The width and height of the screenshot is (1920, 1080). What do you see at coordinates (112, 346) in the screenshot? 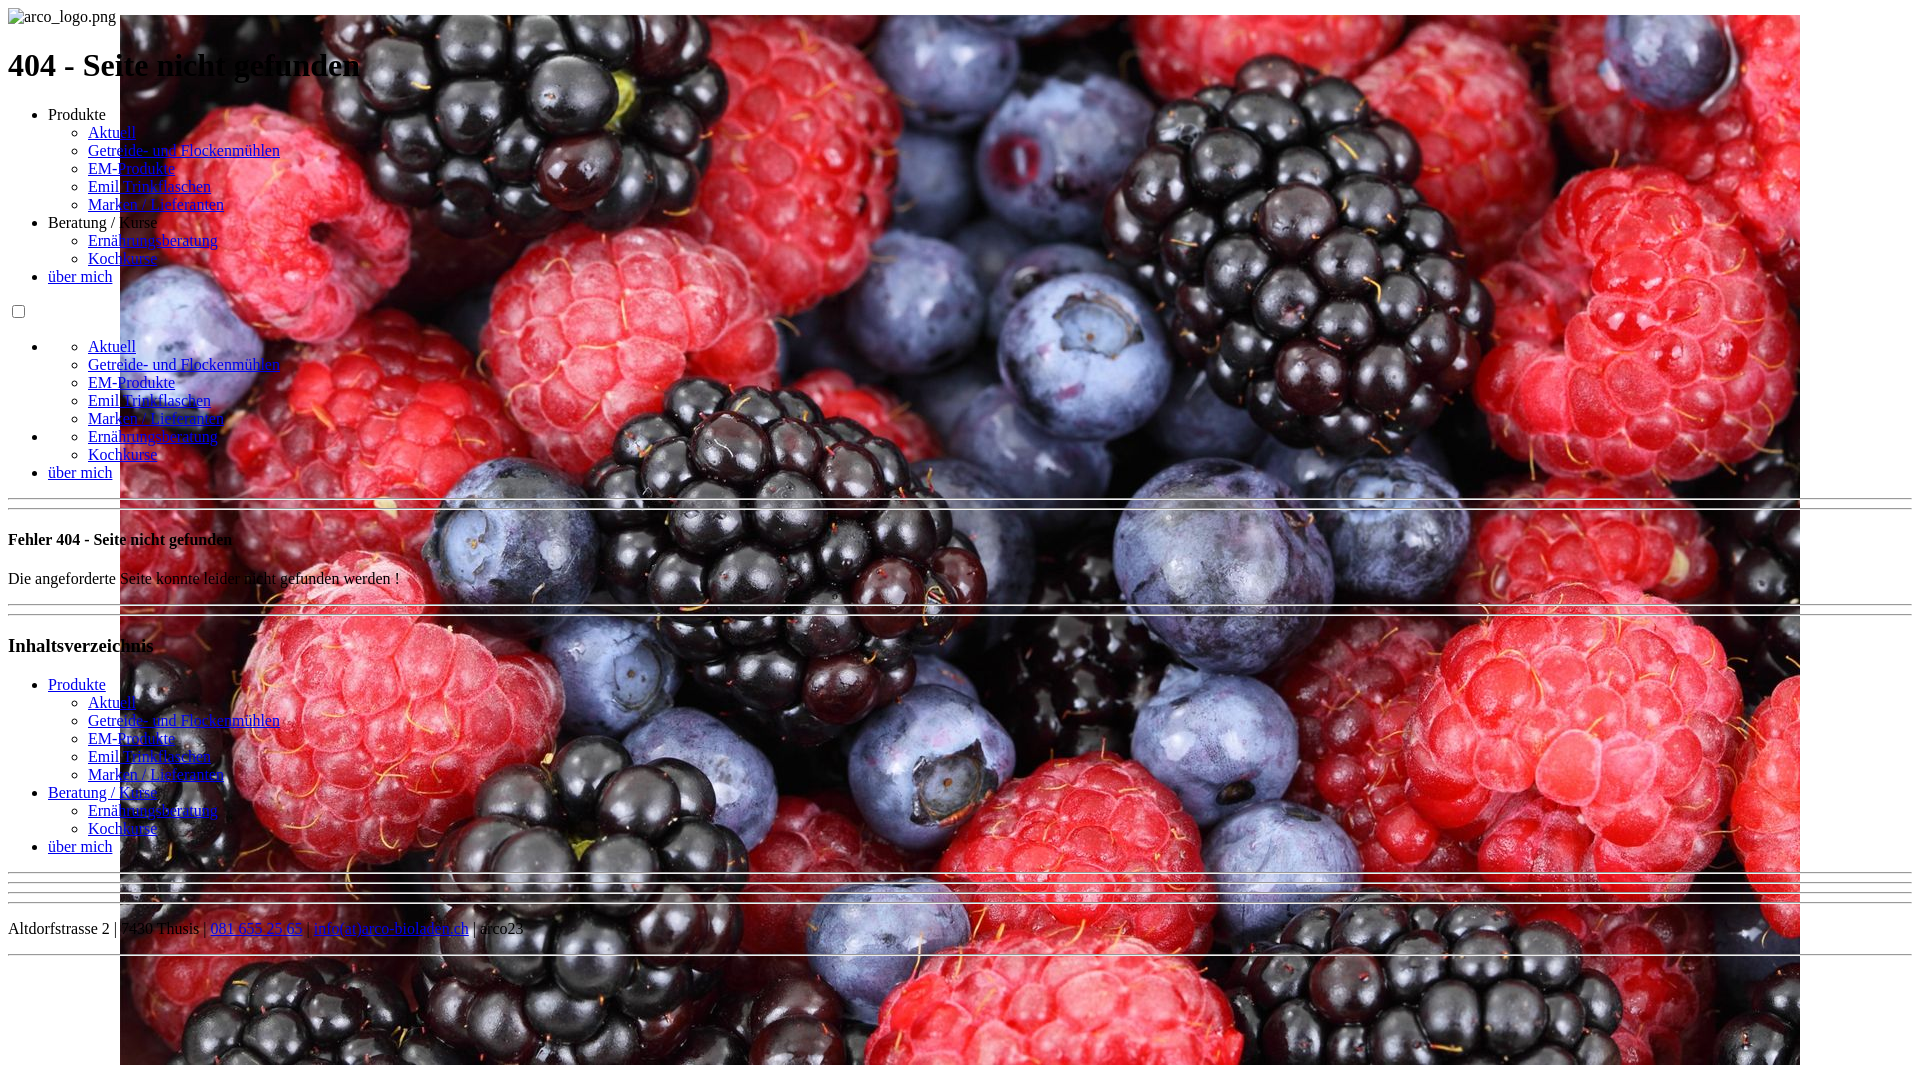
I see `Aktuell` at bounding box center [112, 346].